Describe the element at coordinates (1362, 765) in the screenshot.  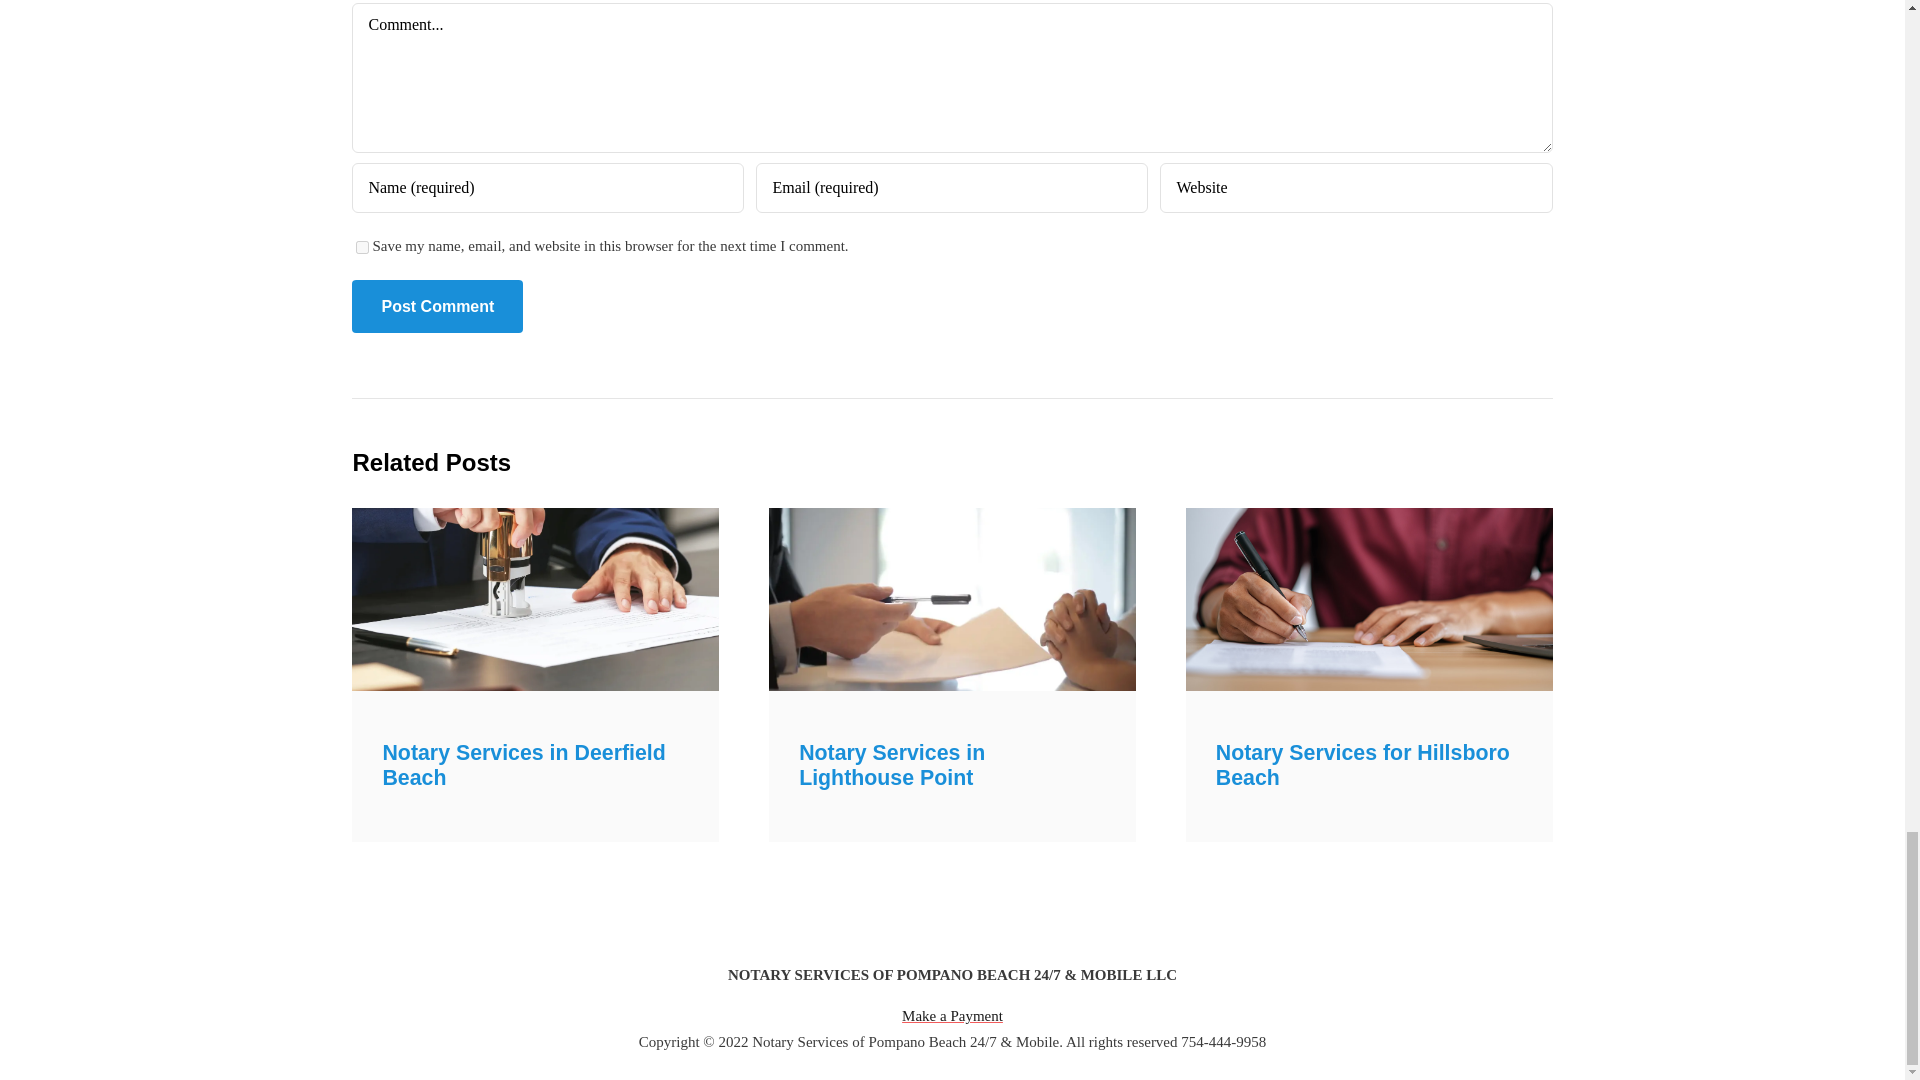
I see `Notary Services for Hillsboro Beach` at that location.